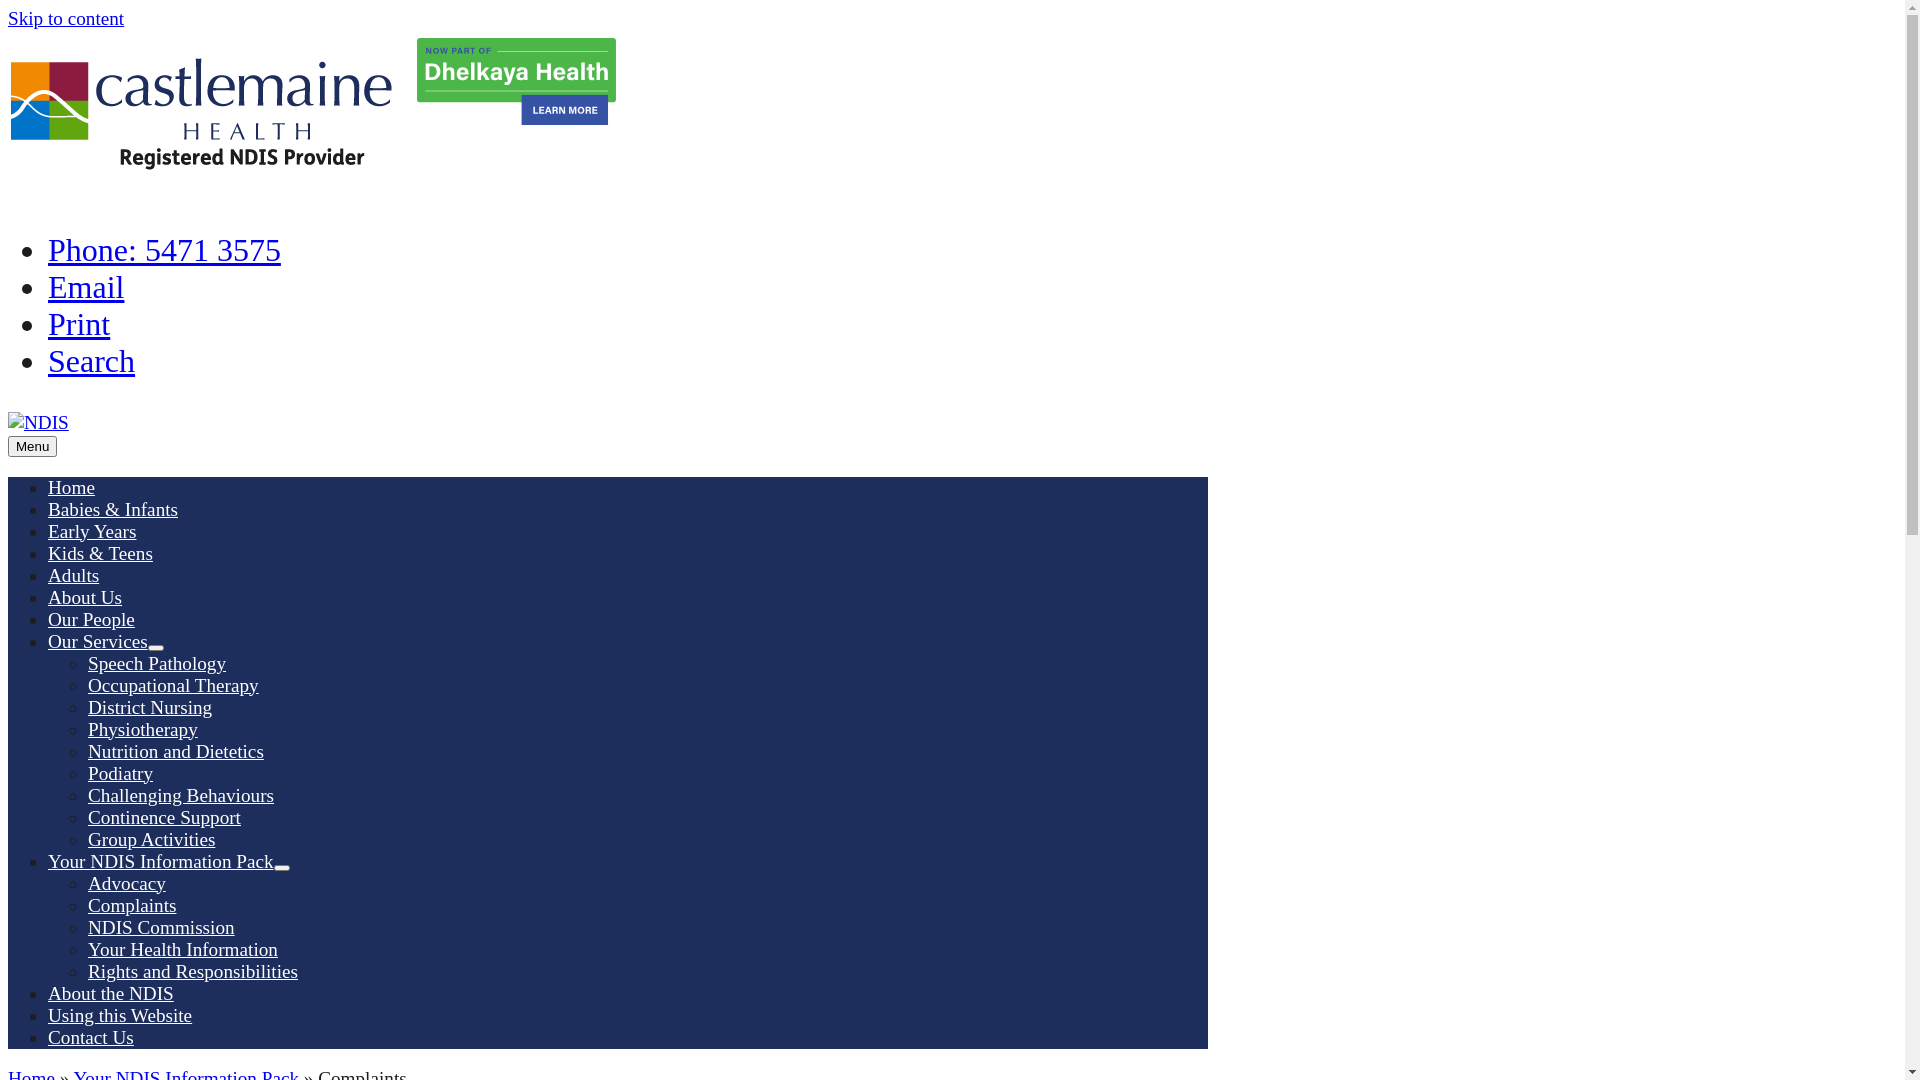 Image resolution: width=1920 pixels, height=1080 pixels. What do you see at coordinates (32, 446) in the screenshot?
I see `Menu` at bounding box center [32, 446].